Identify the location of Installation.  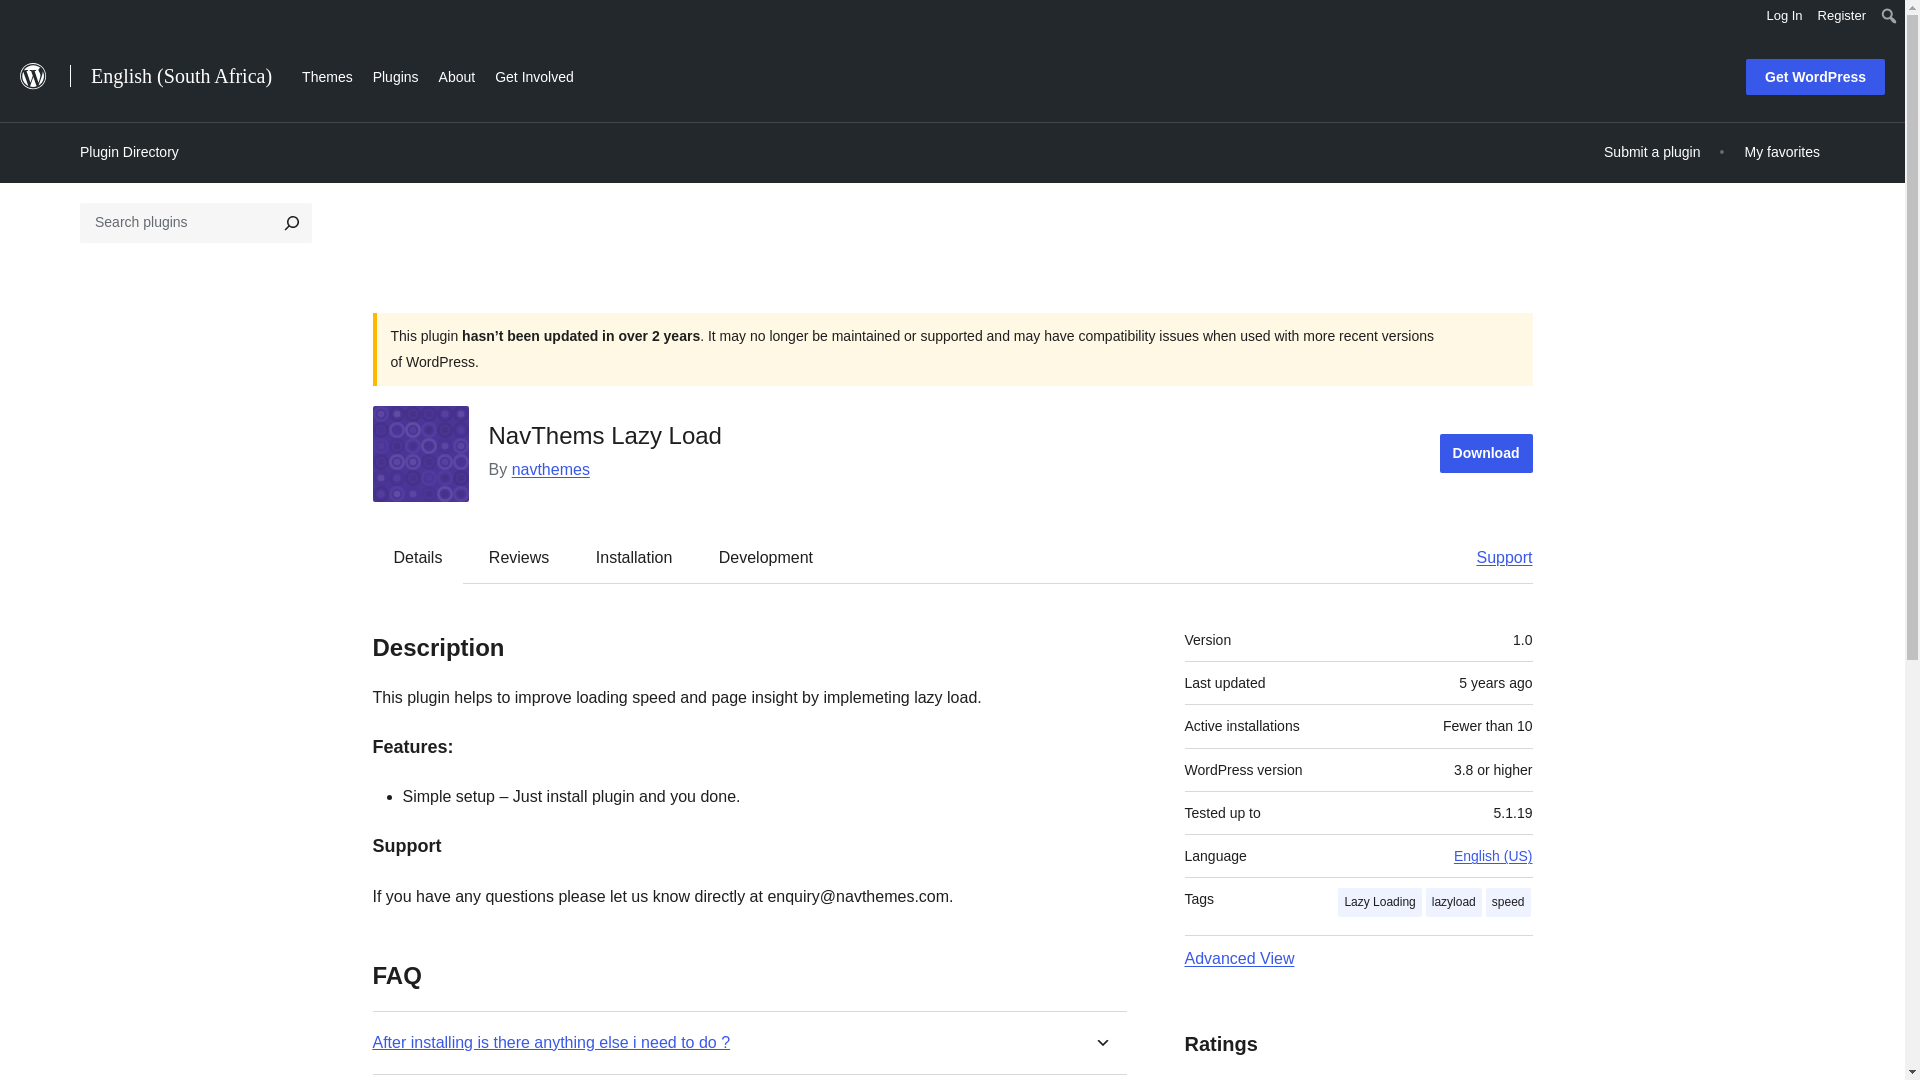
(634, 557).